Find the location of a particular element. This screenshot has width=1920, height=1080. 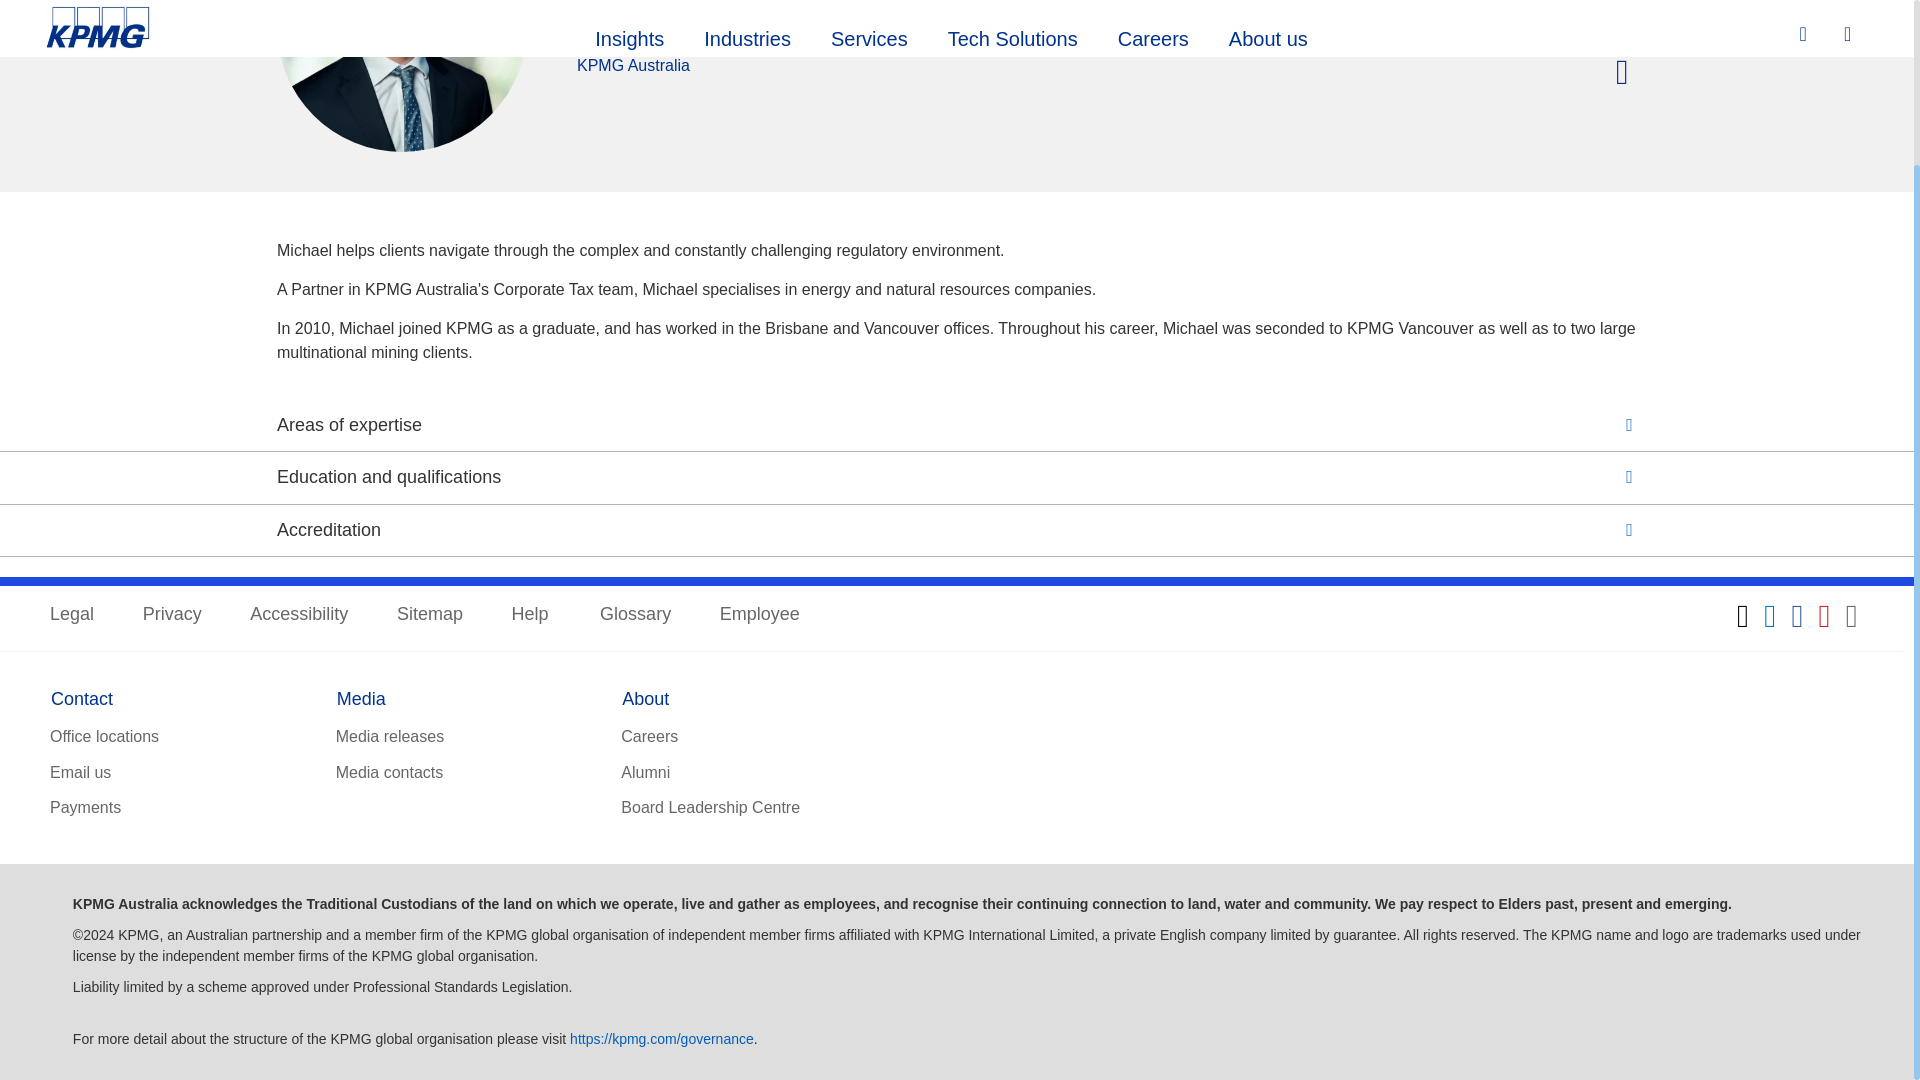

Glossary is located at coordinates (634, 615).